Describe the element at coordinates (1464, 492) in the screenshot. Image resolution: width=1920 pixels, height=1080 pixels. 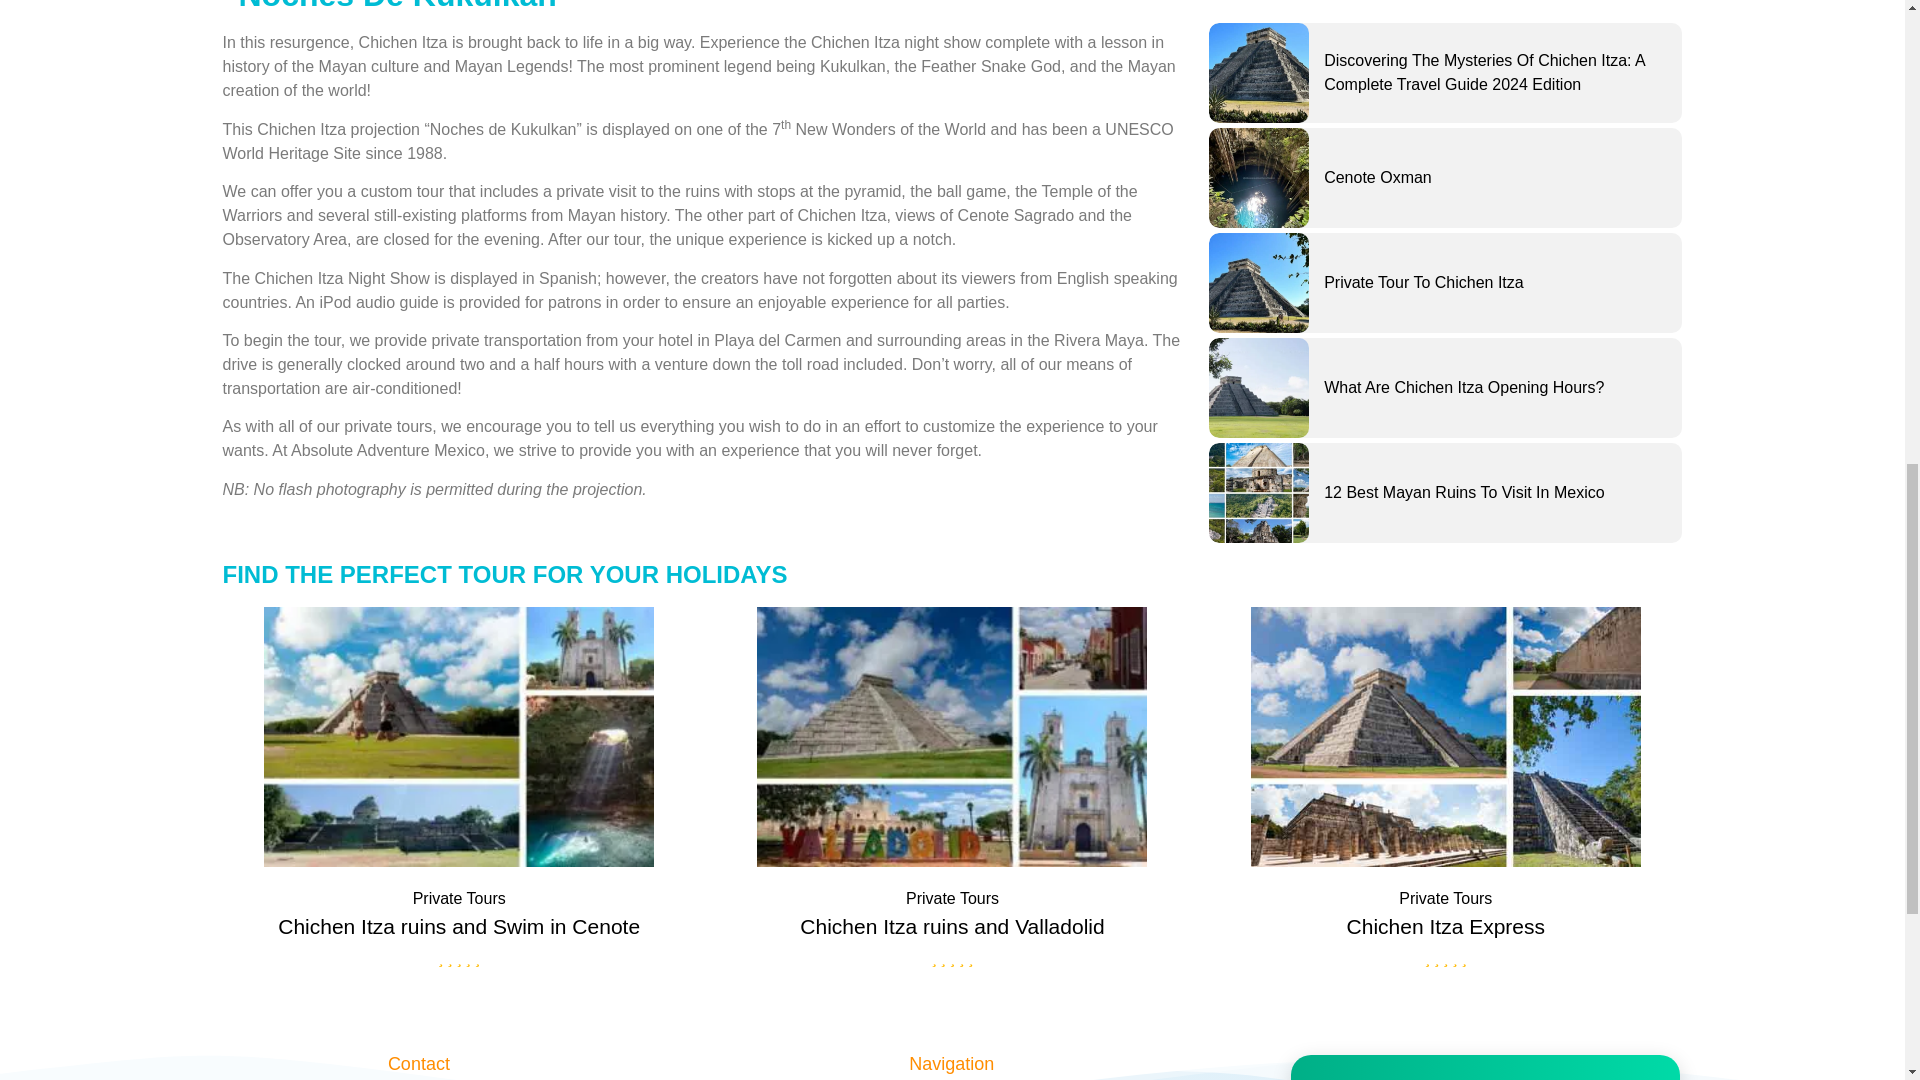
I see `12 Best Mayan Ruins to Visit in Mexico` at that location.